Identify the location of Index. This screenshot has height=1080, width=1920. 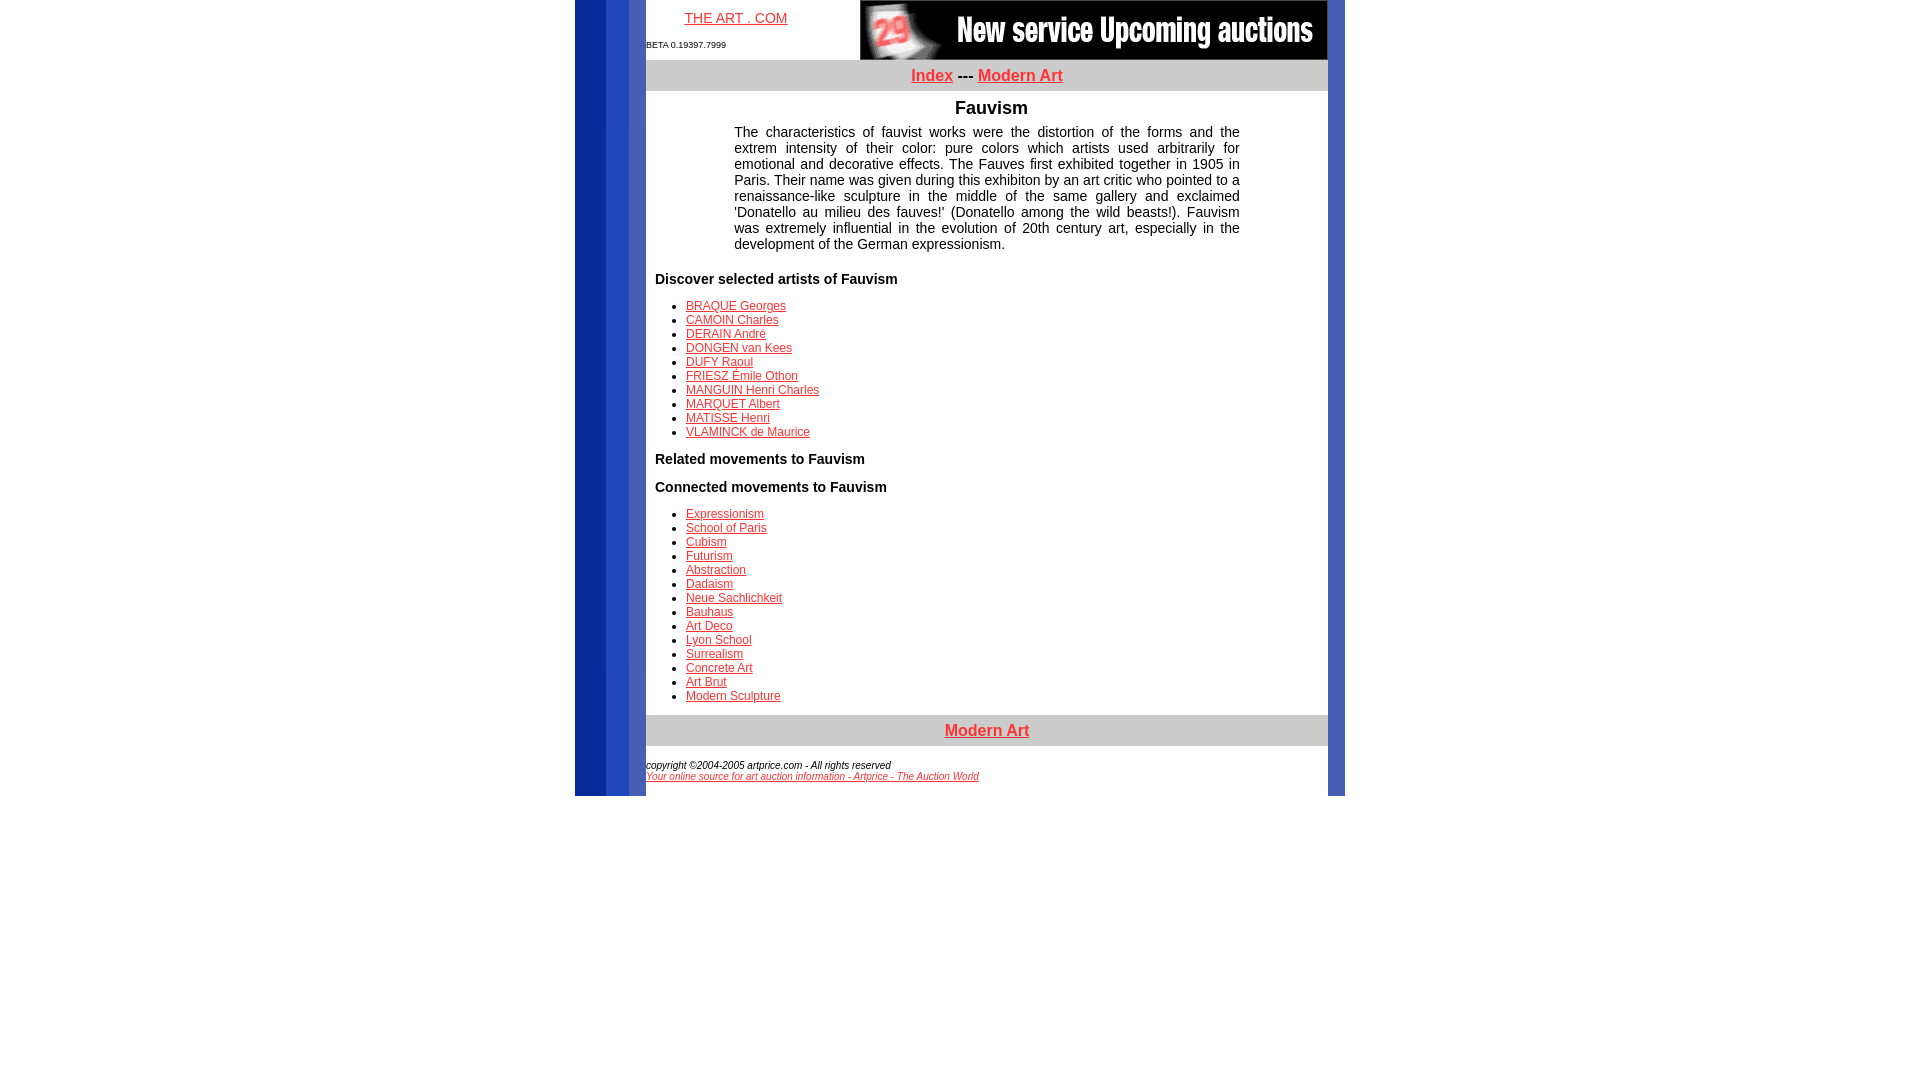
(931, 75).